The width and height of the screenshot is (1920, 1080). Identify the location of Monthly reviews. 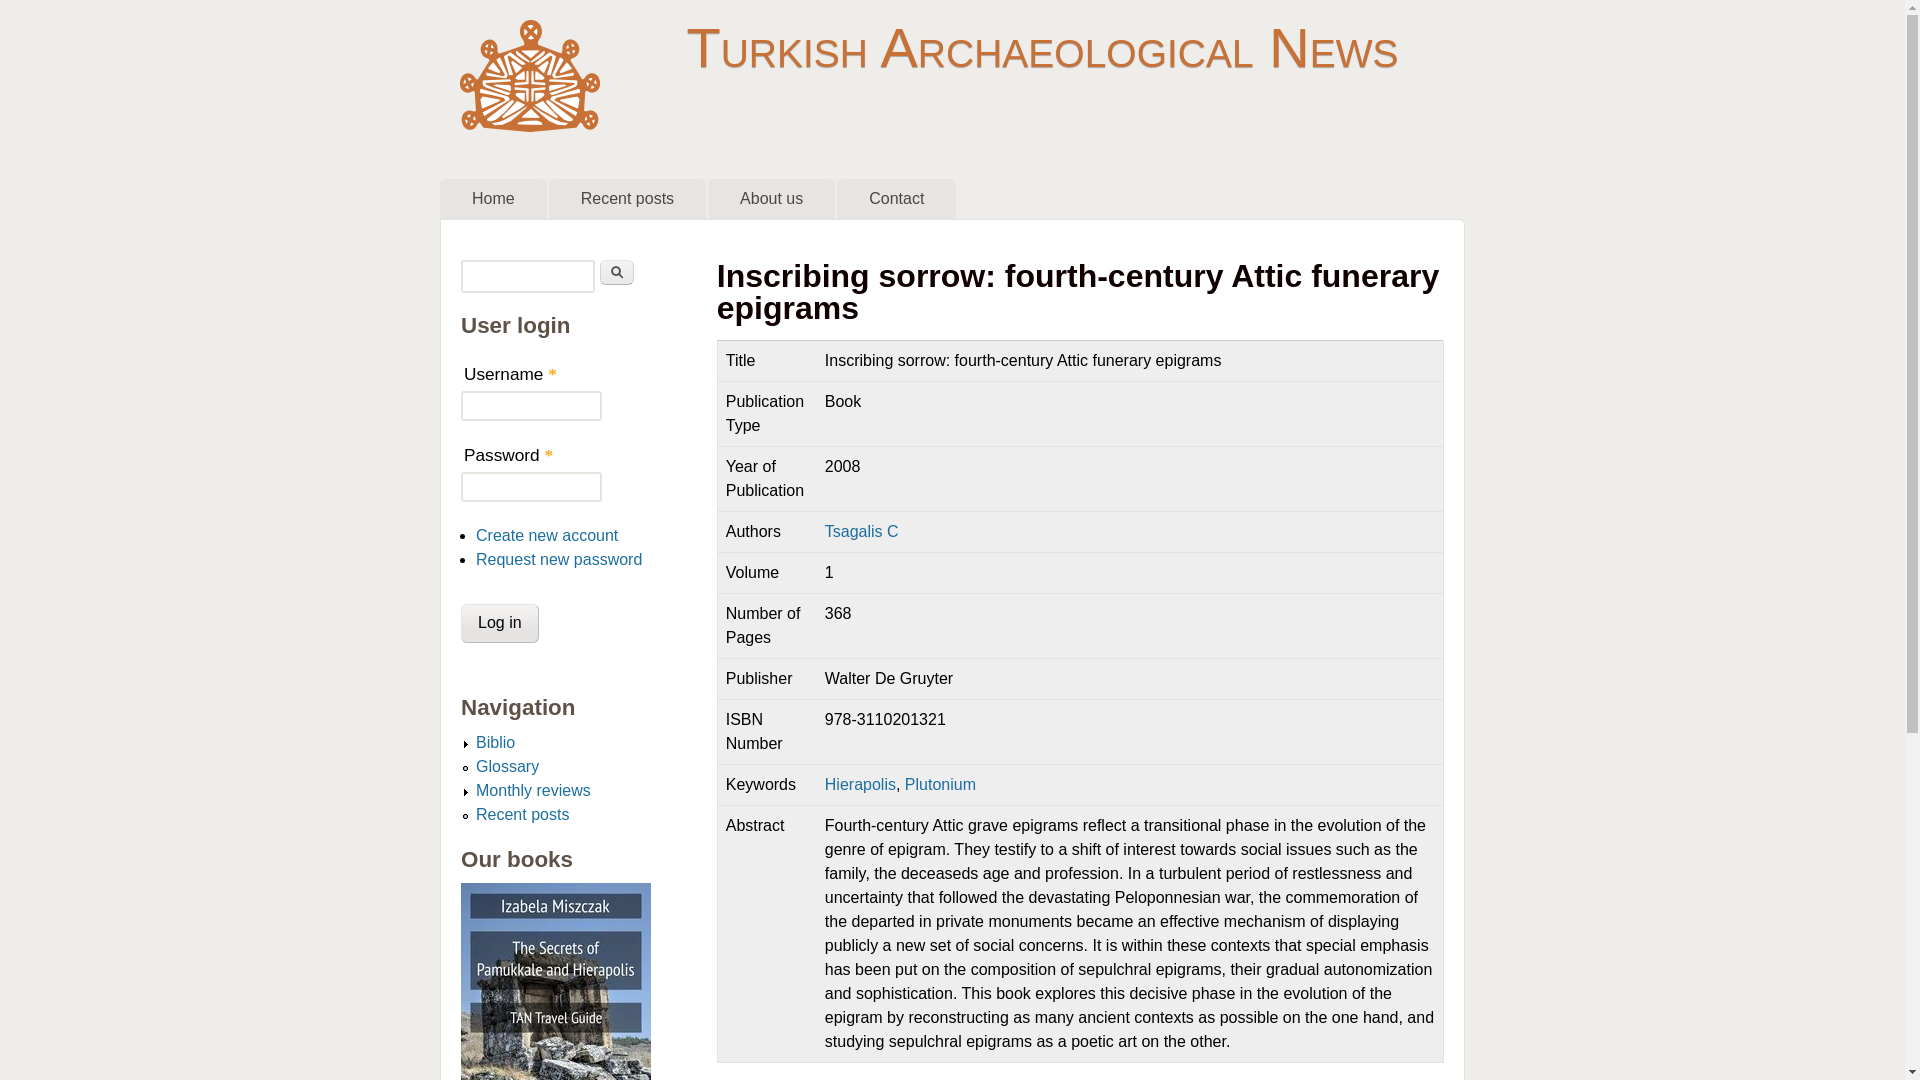
(534, 790).